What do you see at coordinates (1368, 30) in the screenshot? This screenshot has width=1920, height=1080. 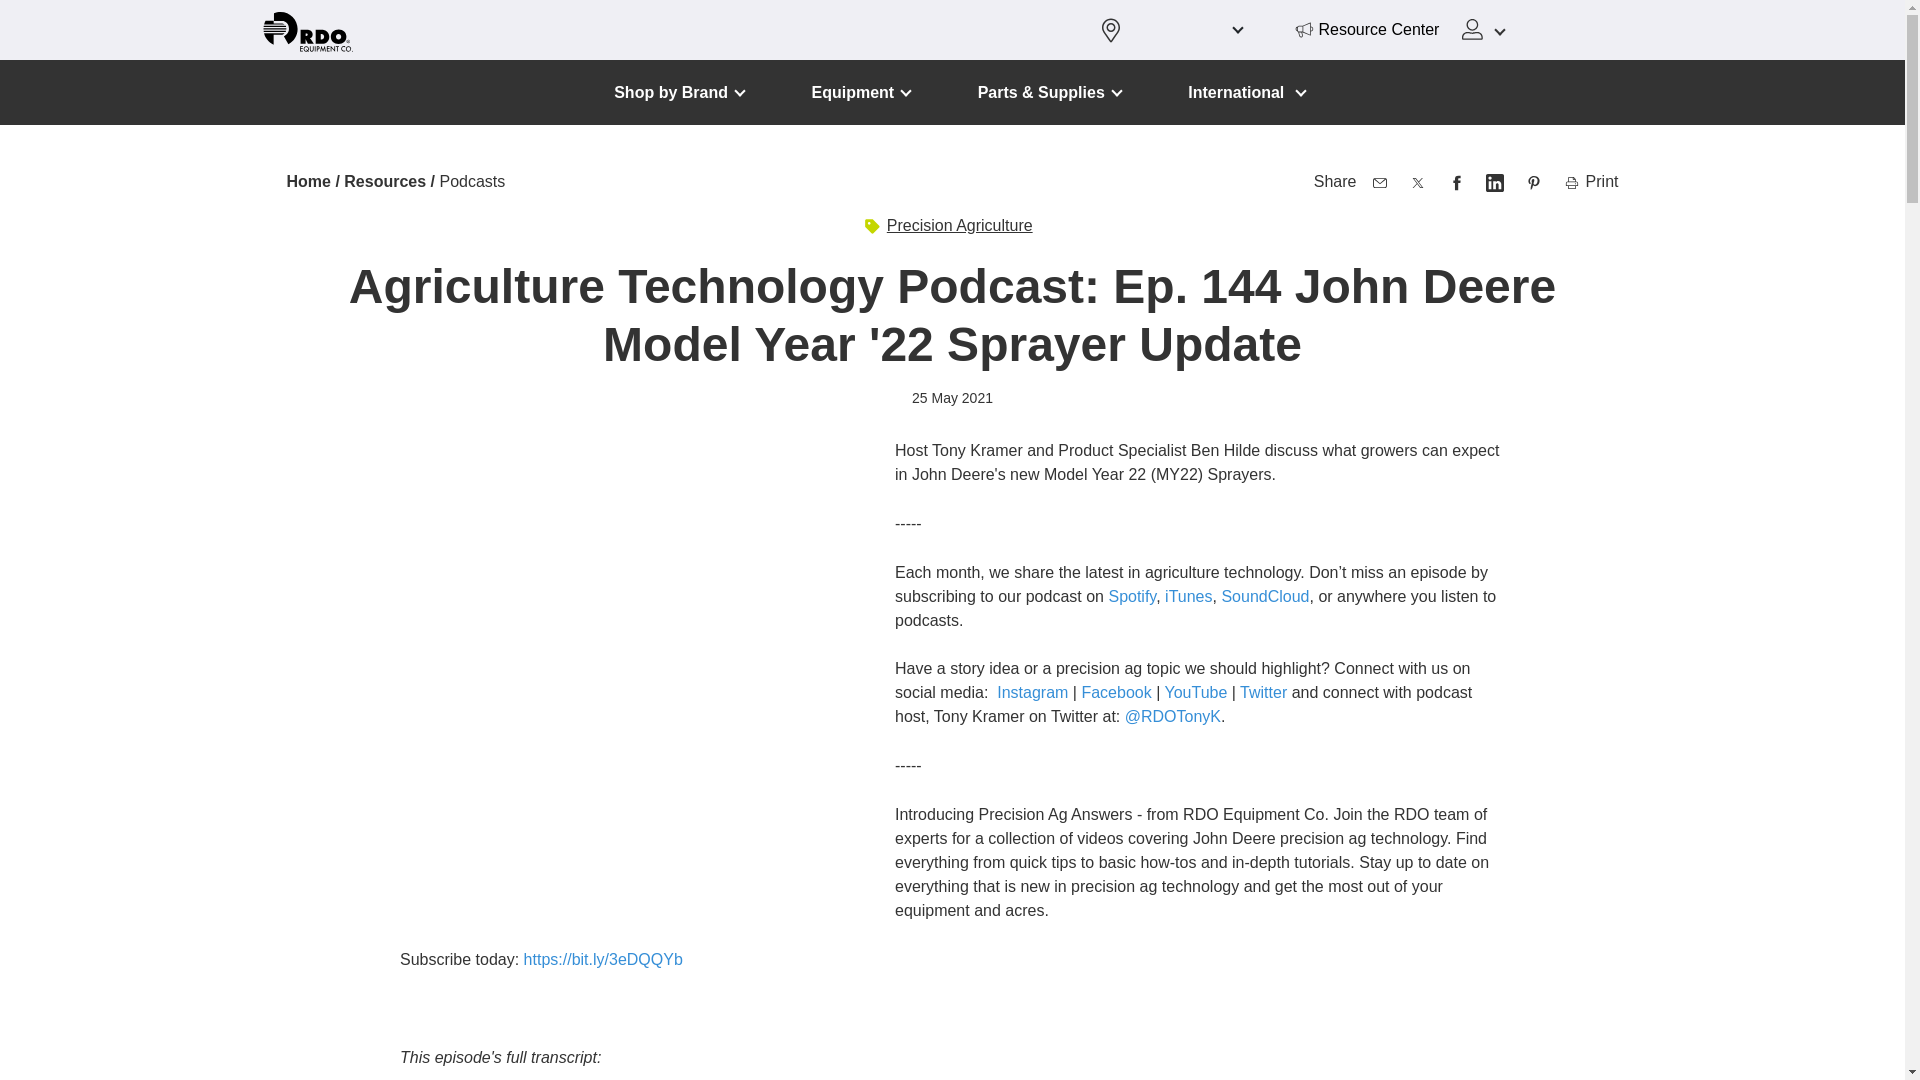 I see `Resource Center` at bounding box center [1368, 30].